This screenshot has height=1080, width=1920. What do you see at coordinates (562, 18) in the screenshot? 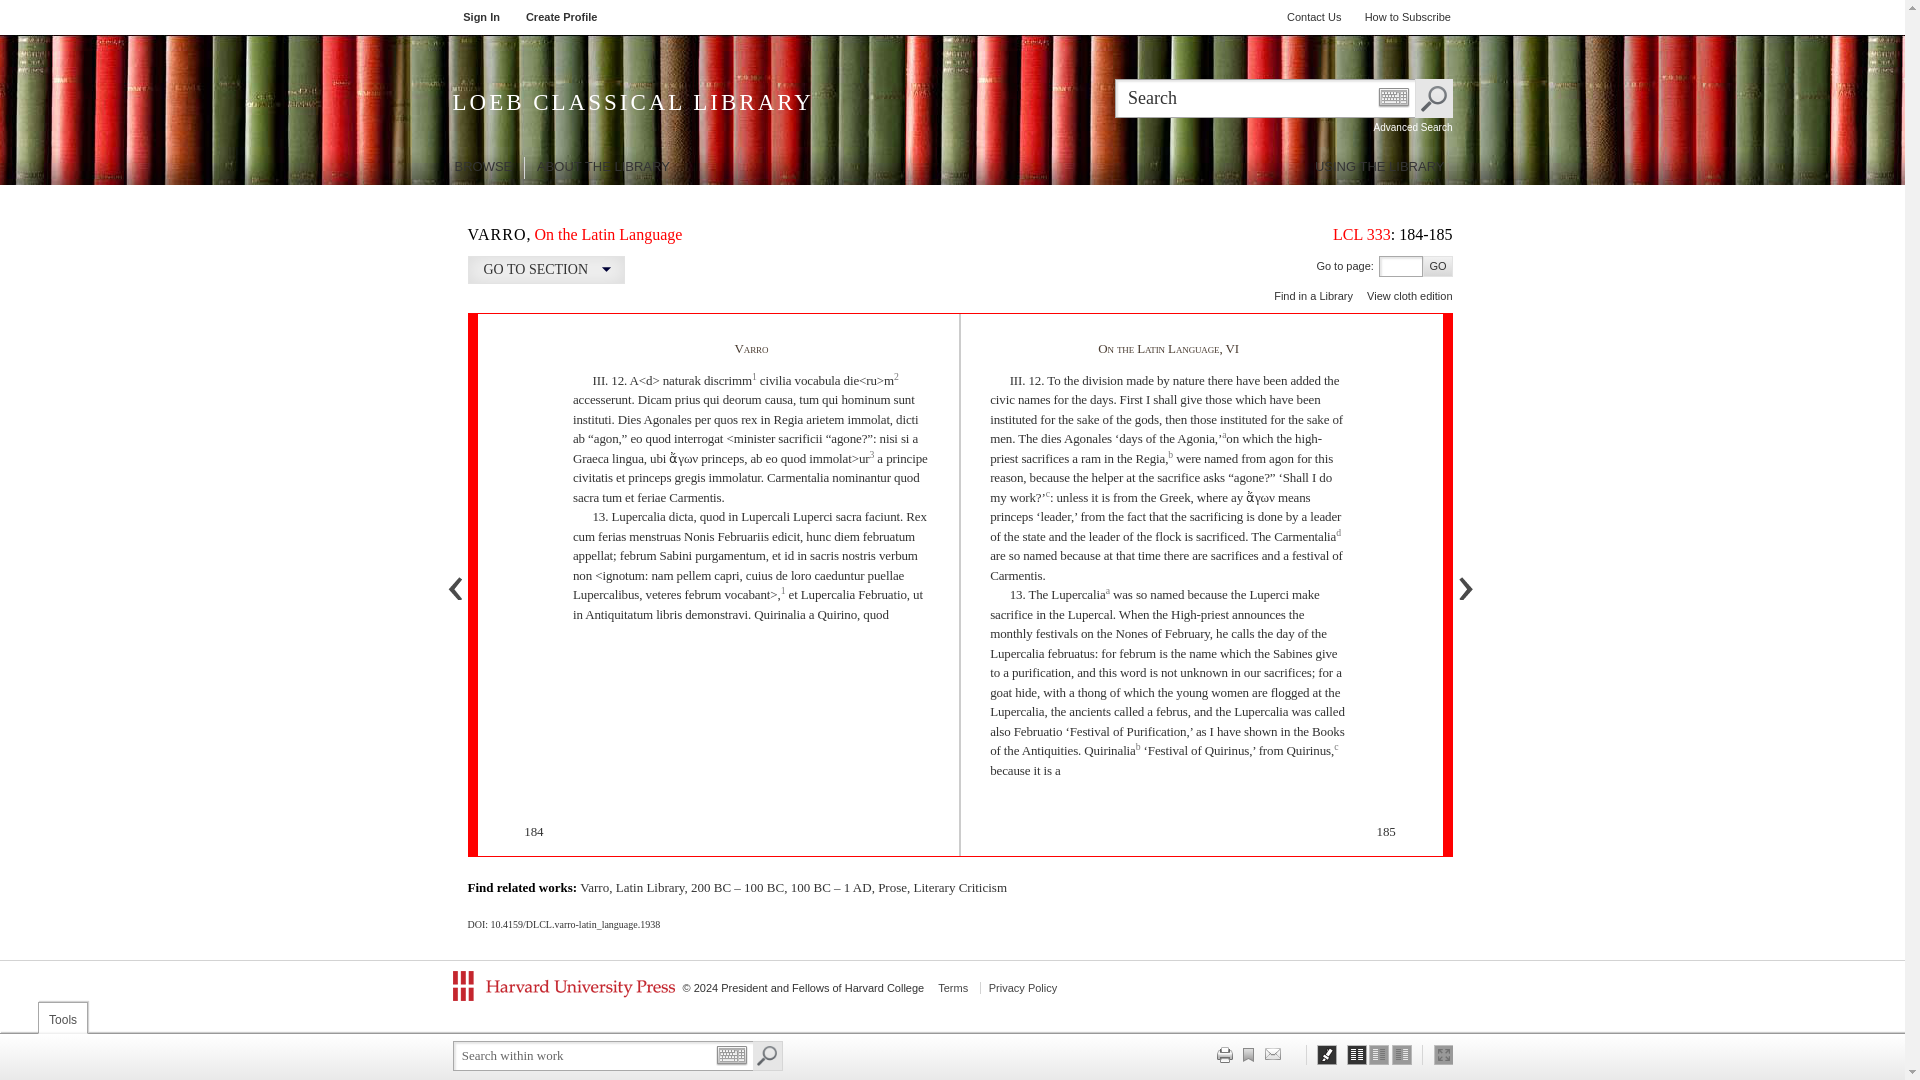
I see `Sign Up` at bounding box center [562, 18].